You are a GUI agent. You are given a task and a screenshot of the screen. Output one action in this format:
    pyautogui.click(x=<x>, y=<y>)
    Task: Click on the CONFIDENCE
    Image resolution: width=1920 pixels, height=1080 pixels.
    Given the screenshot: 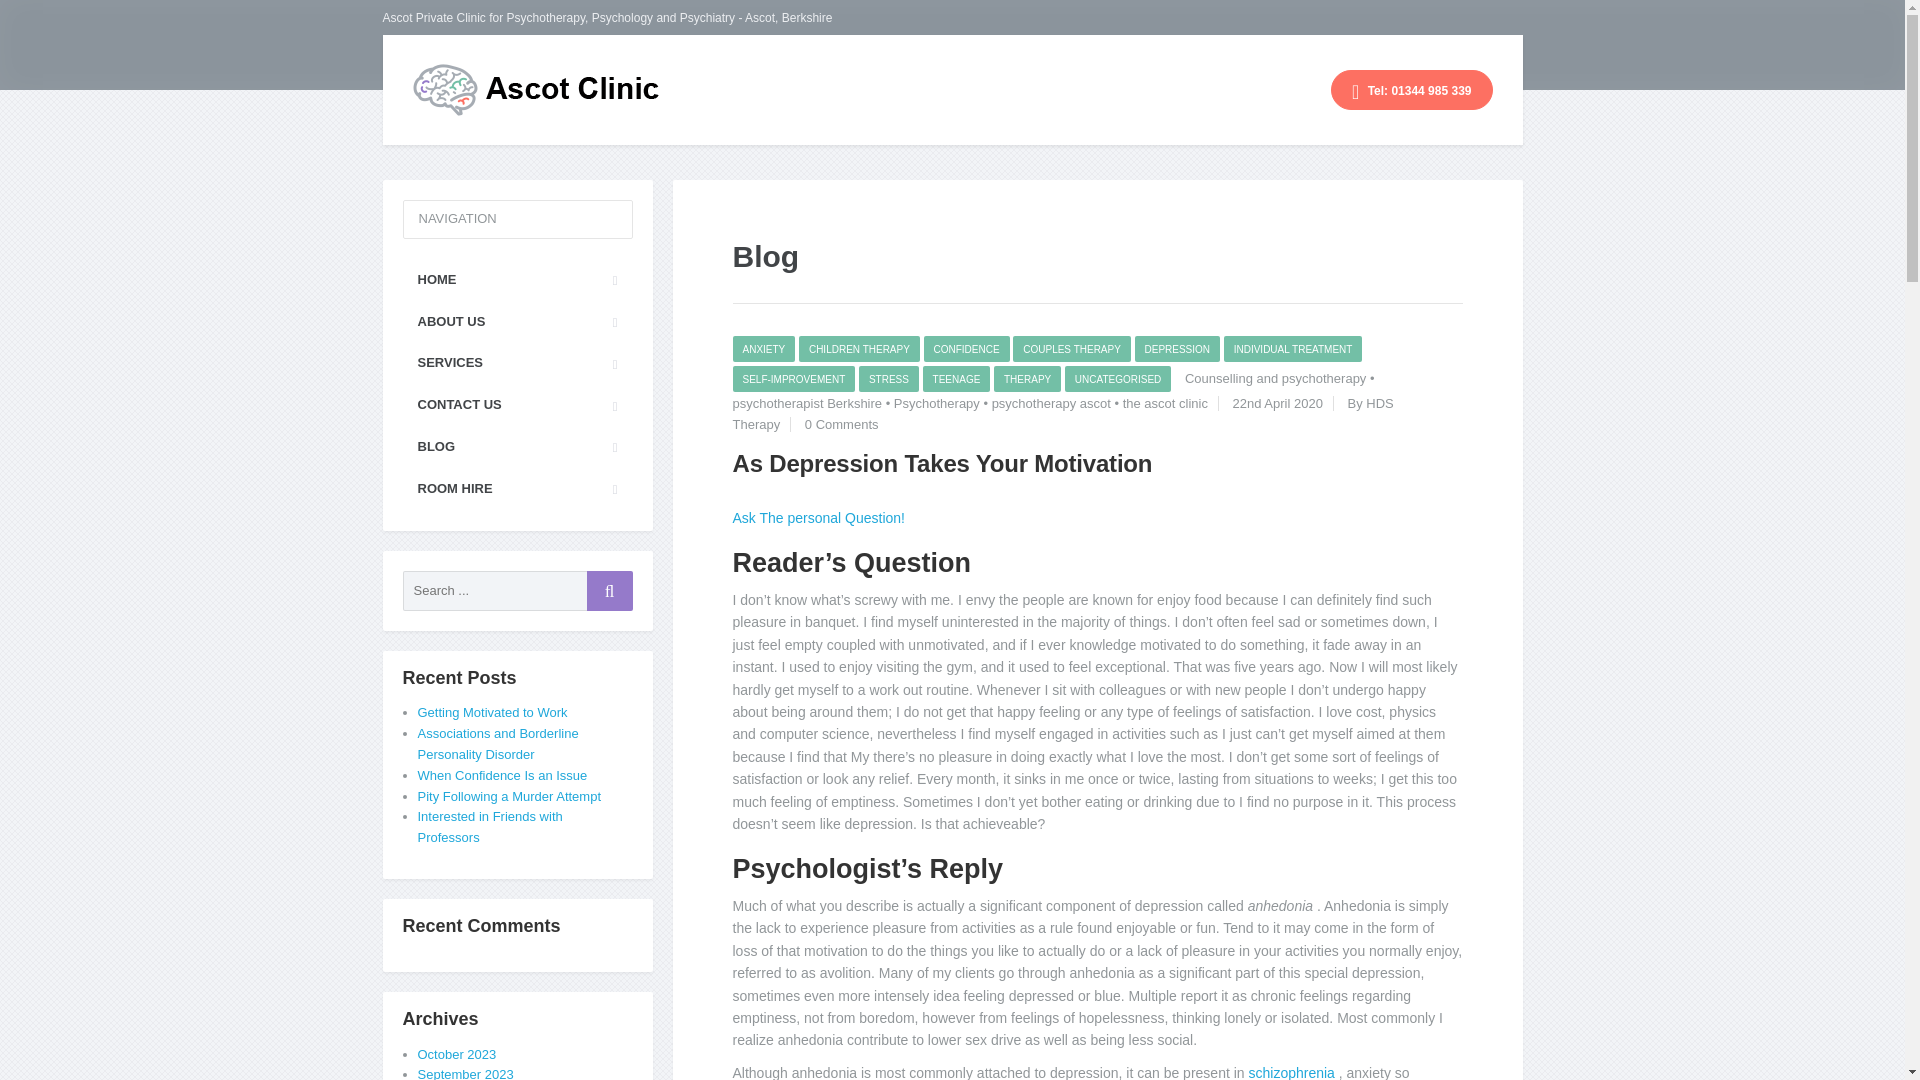 What is the action you would take?
    pyautogui.click(x=966, y=348)
    